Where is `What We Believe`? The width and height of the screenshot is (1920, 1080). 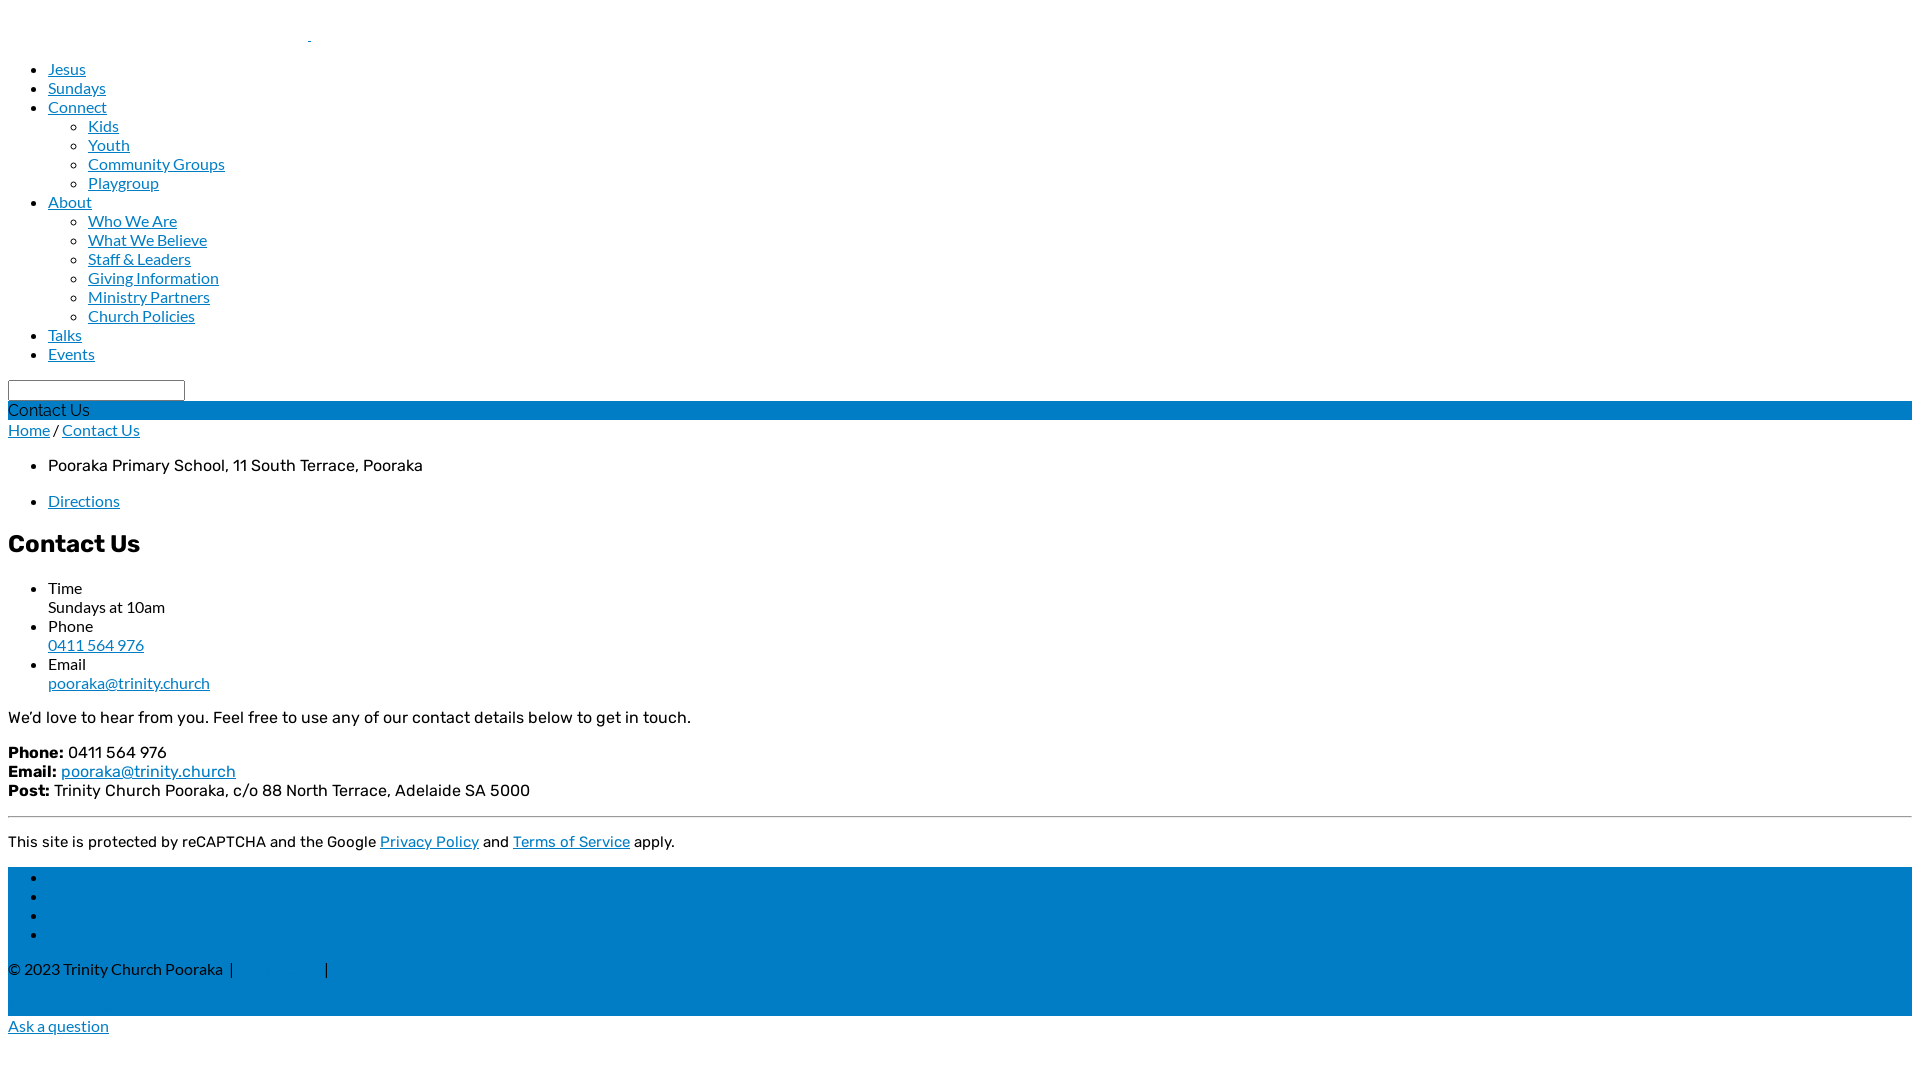 What We Believe is located at coordinates (148, 240).